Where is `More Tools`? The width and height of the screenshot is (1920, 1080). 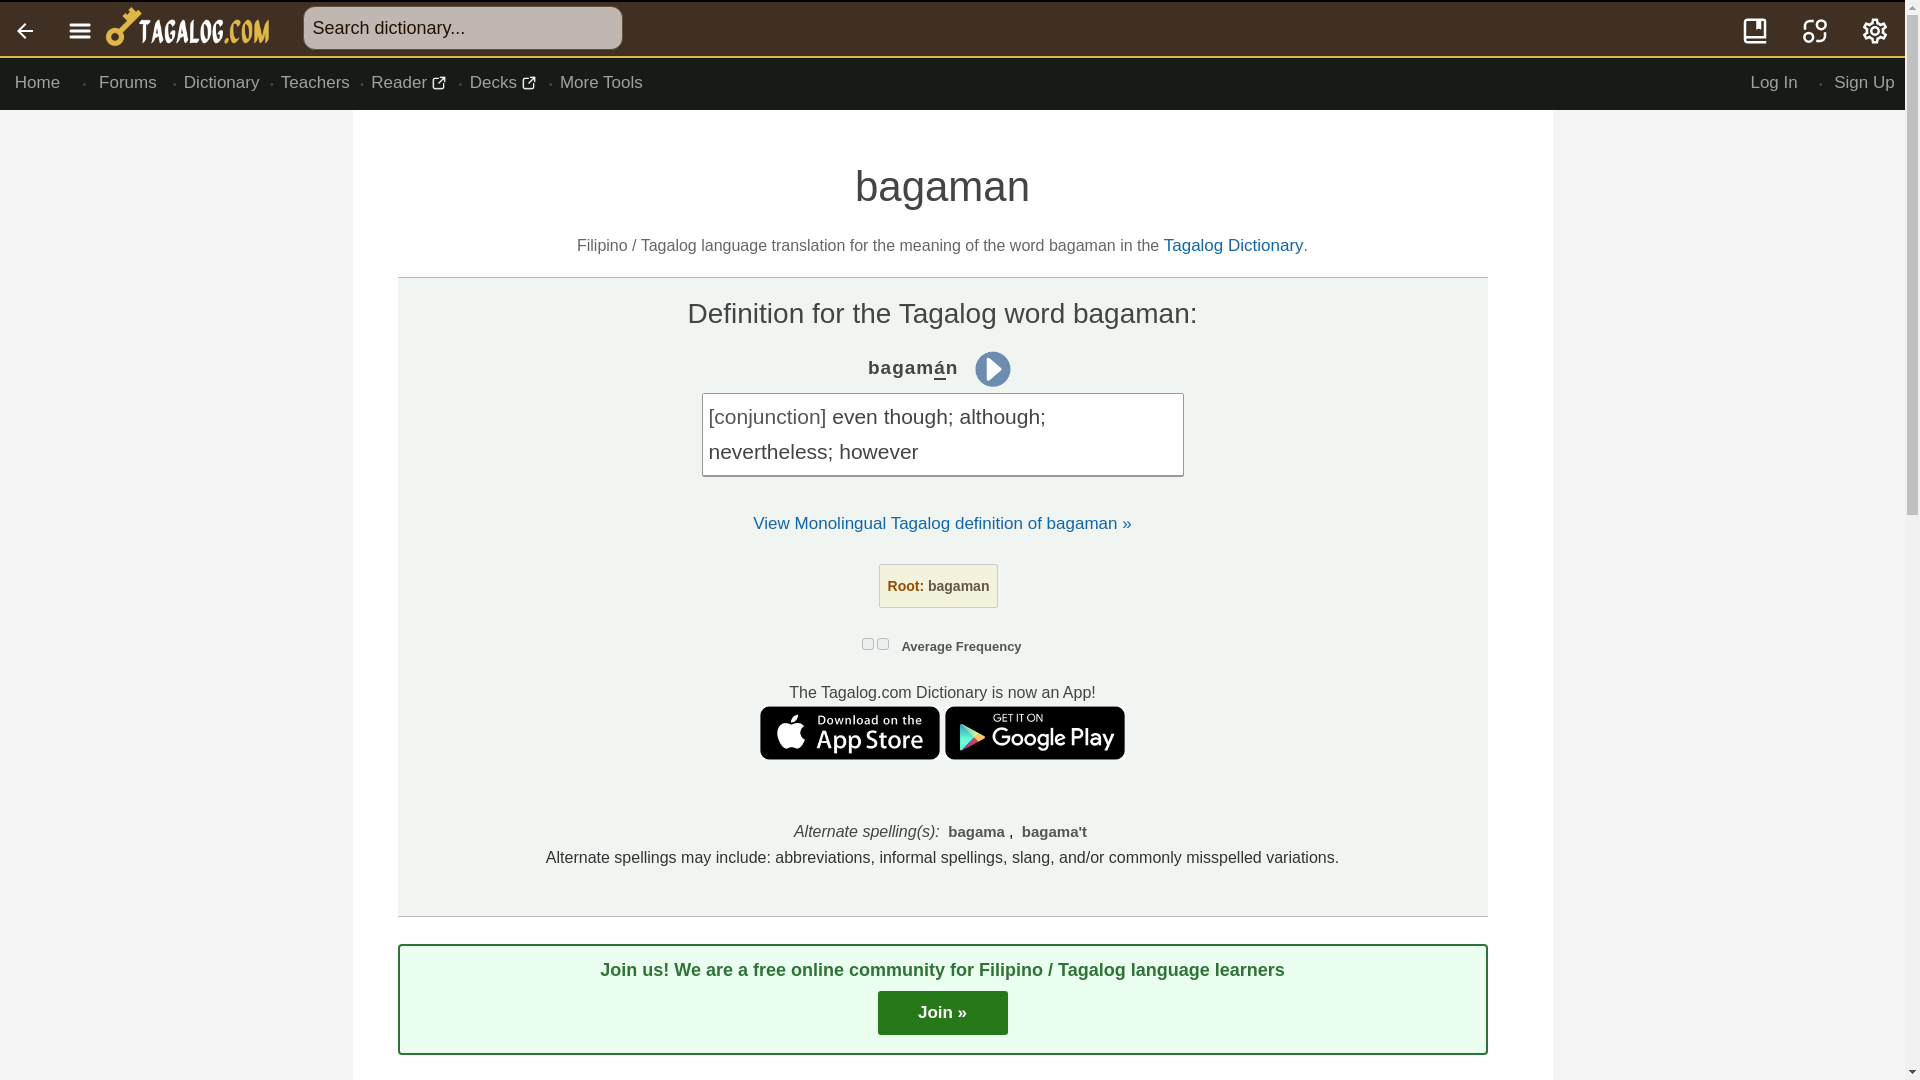
More Tools is located at coordinates (600, 83).